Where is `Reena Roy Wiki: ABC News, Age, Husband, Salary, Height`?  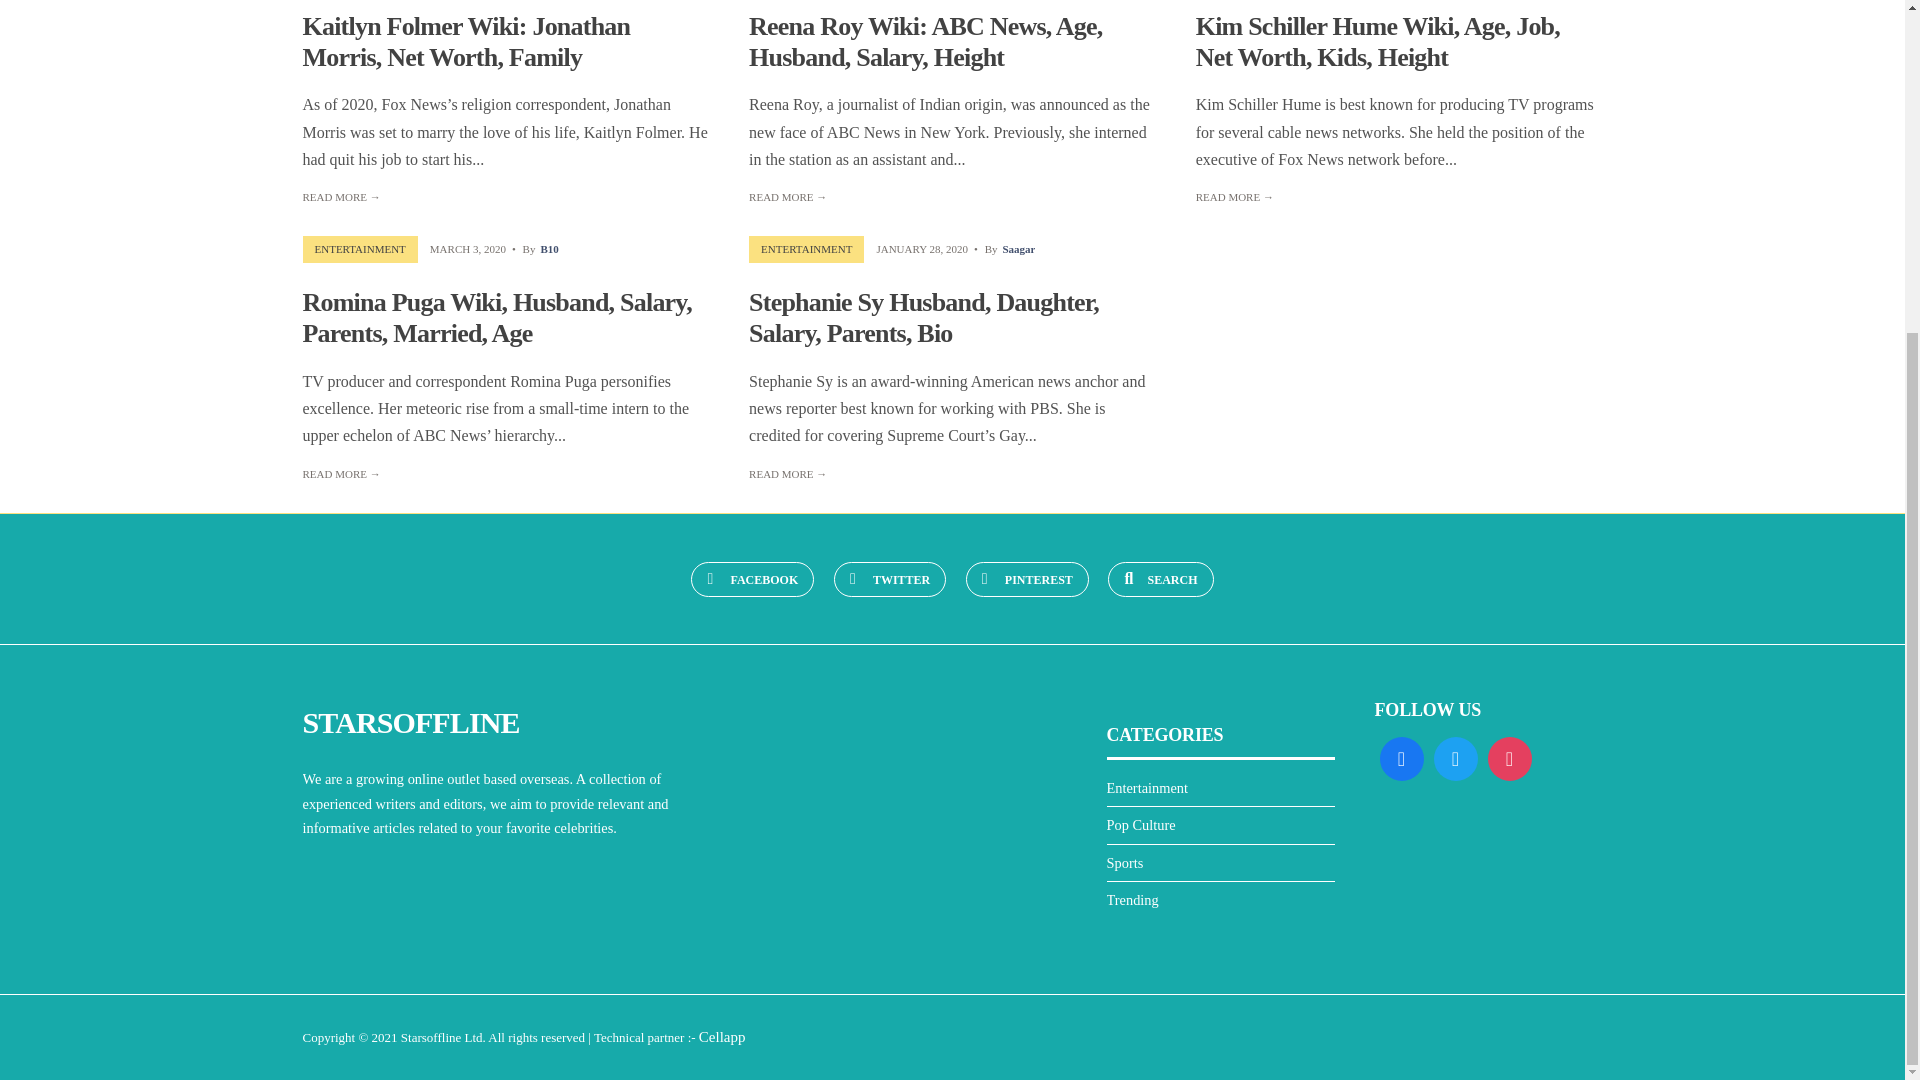 Reena Roy Wiki: ABC News, Age, Husband, Salary, Height is located at coordinates (925, 42).